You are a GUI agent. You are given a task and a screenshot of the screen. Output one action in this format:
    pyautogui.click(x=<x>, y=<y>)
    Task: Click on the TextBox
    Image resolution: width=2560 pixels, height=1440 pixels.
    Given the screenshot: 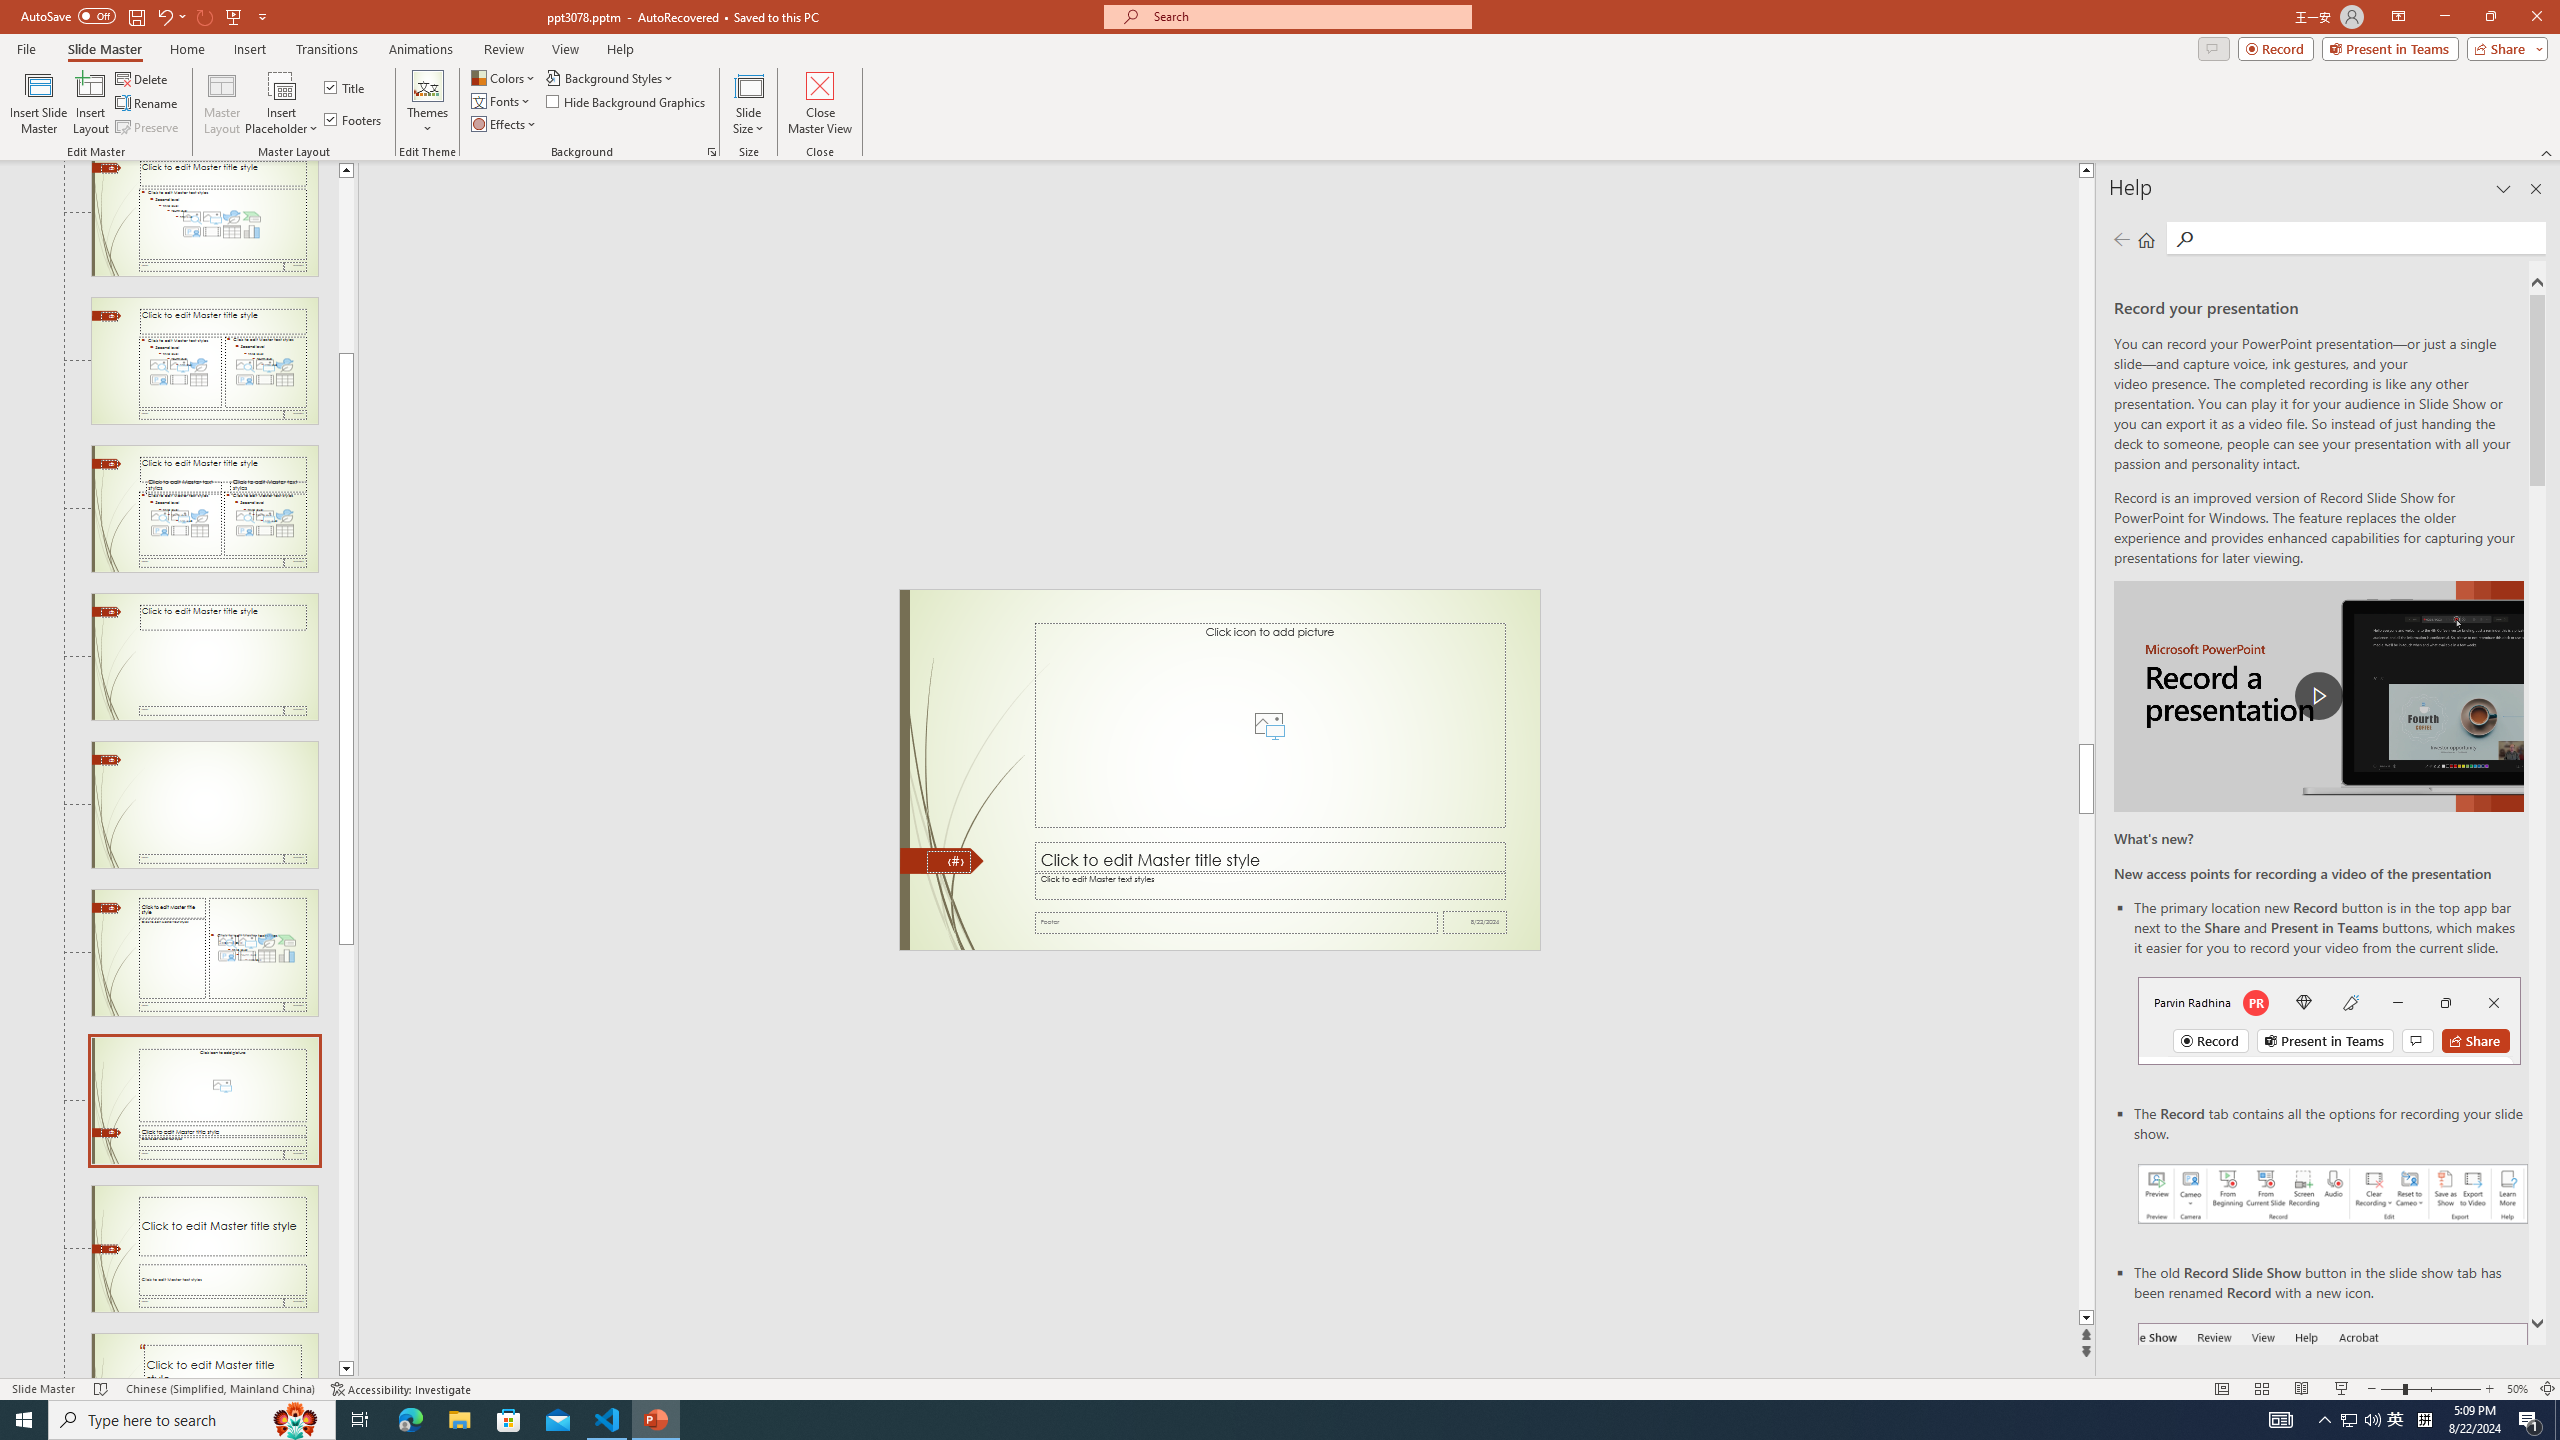 What is the action you would take?
    pyautogui.click(x=1270, y=886)
    